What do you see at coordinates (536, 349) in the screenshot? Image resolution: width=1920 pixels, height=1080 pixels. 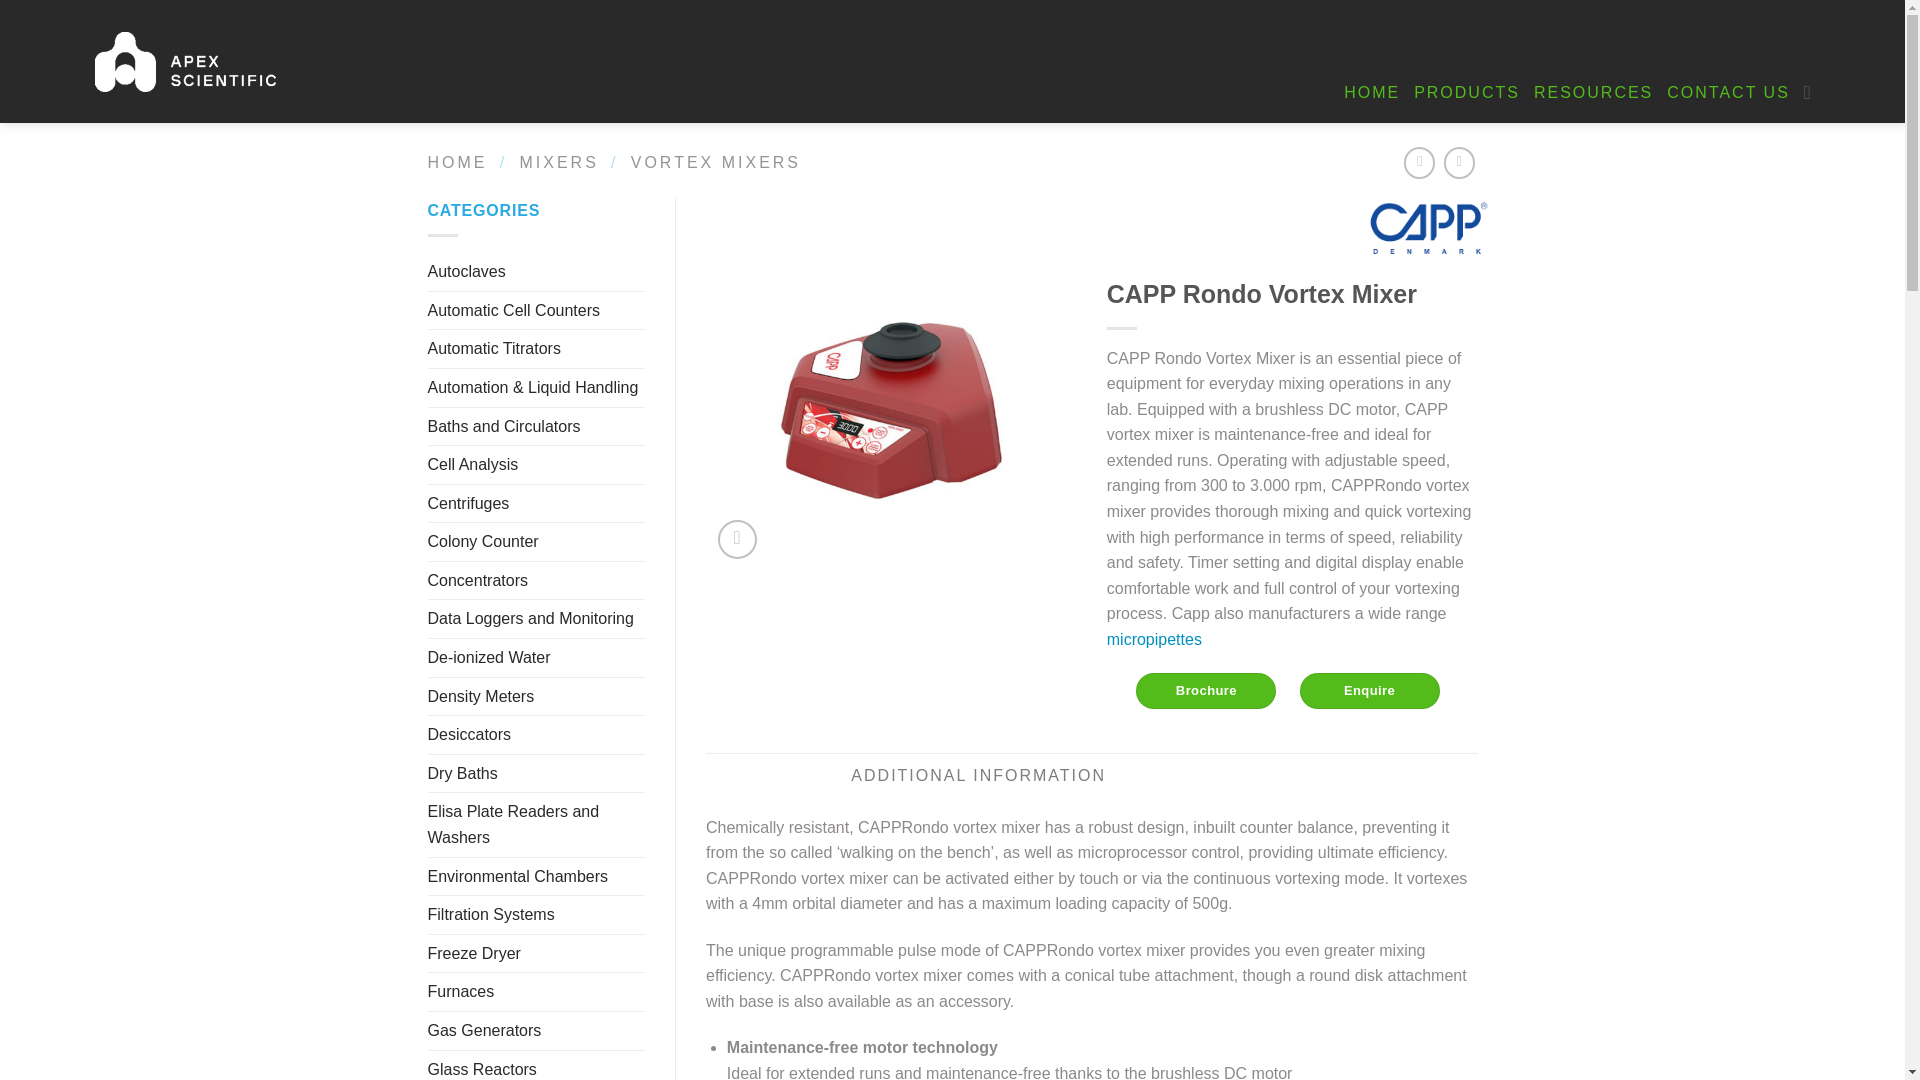 I see `Automatic Titrators` at bounding box center [536, 349].